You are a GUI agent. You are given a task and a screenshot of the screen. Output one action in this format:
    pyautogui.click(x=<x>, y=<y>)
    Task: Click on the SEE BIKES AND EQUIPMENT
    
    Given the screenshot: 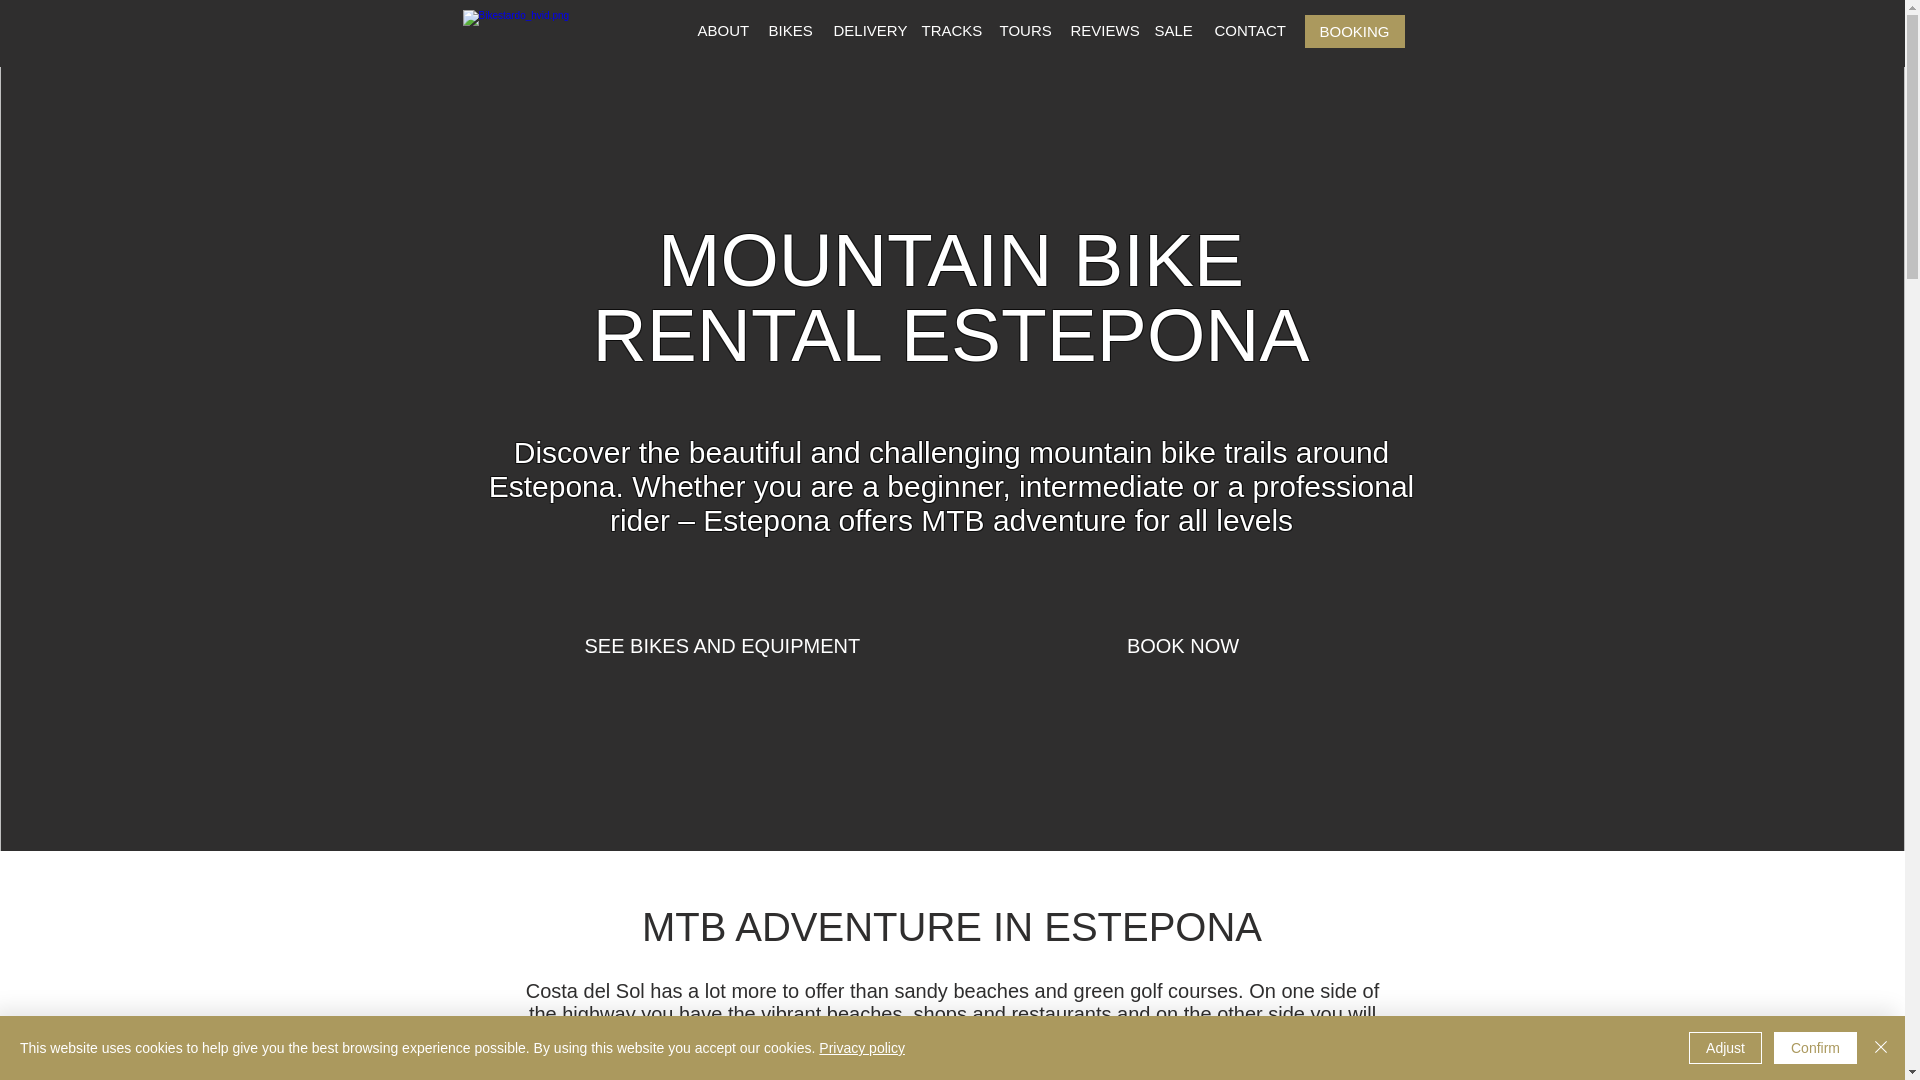 What is the action you would take?
    pyautogui.click(x=722, y=646)
    